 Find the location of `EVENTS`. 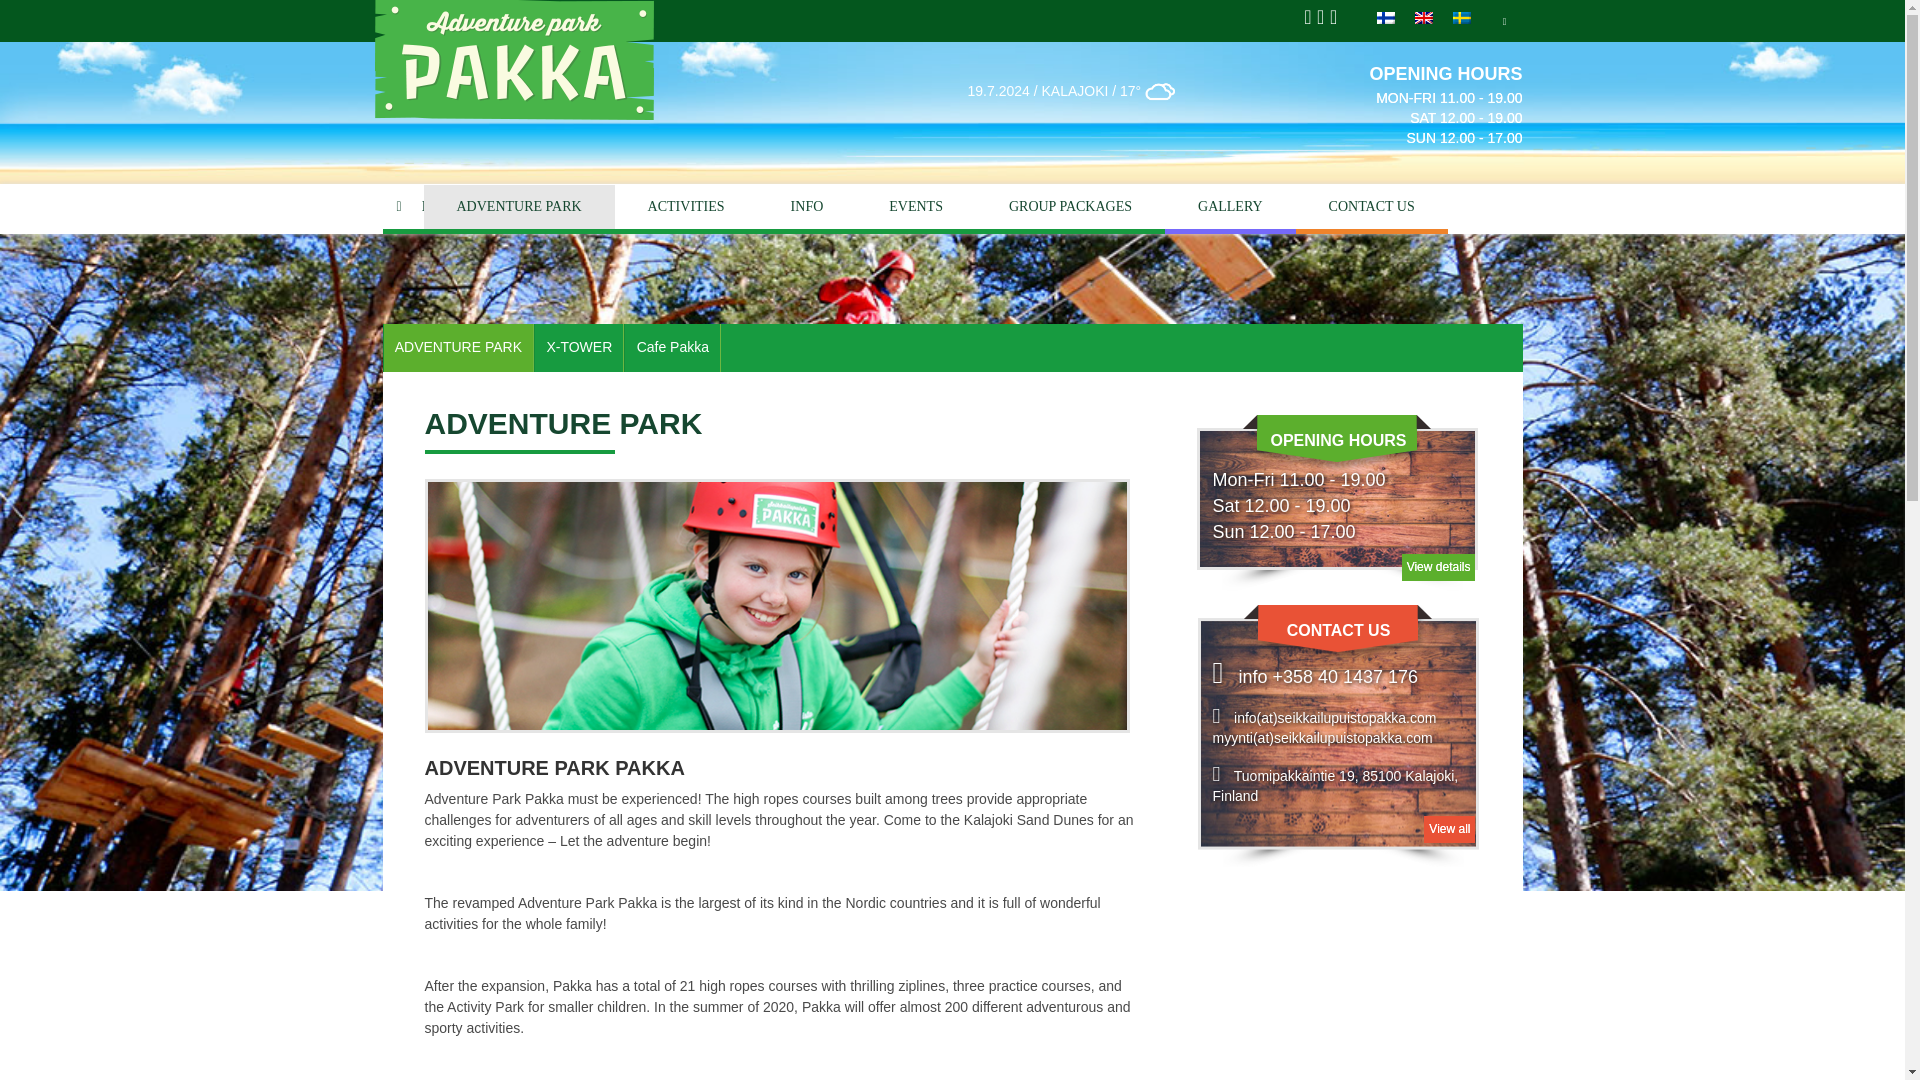

EVENTS is located at coordinates (916, 209).